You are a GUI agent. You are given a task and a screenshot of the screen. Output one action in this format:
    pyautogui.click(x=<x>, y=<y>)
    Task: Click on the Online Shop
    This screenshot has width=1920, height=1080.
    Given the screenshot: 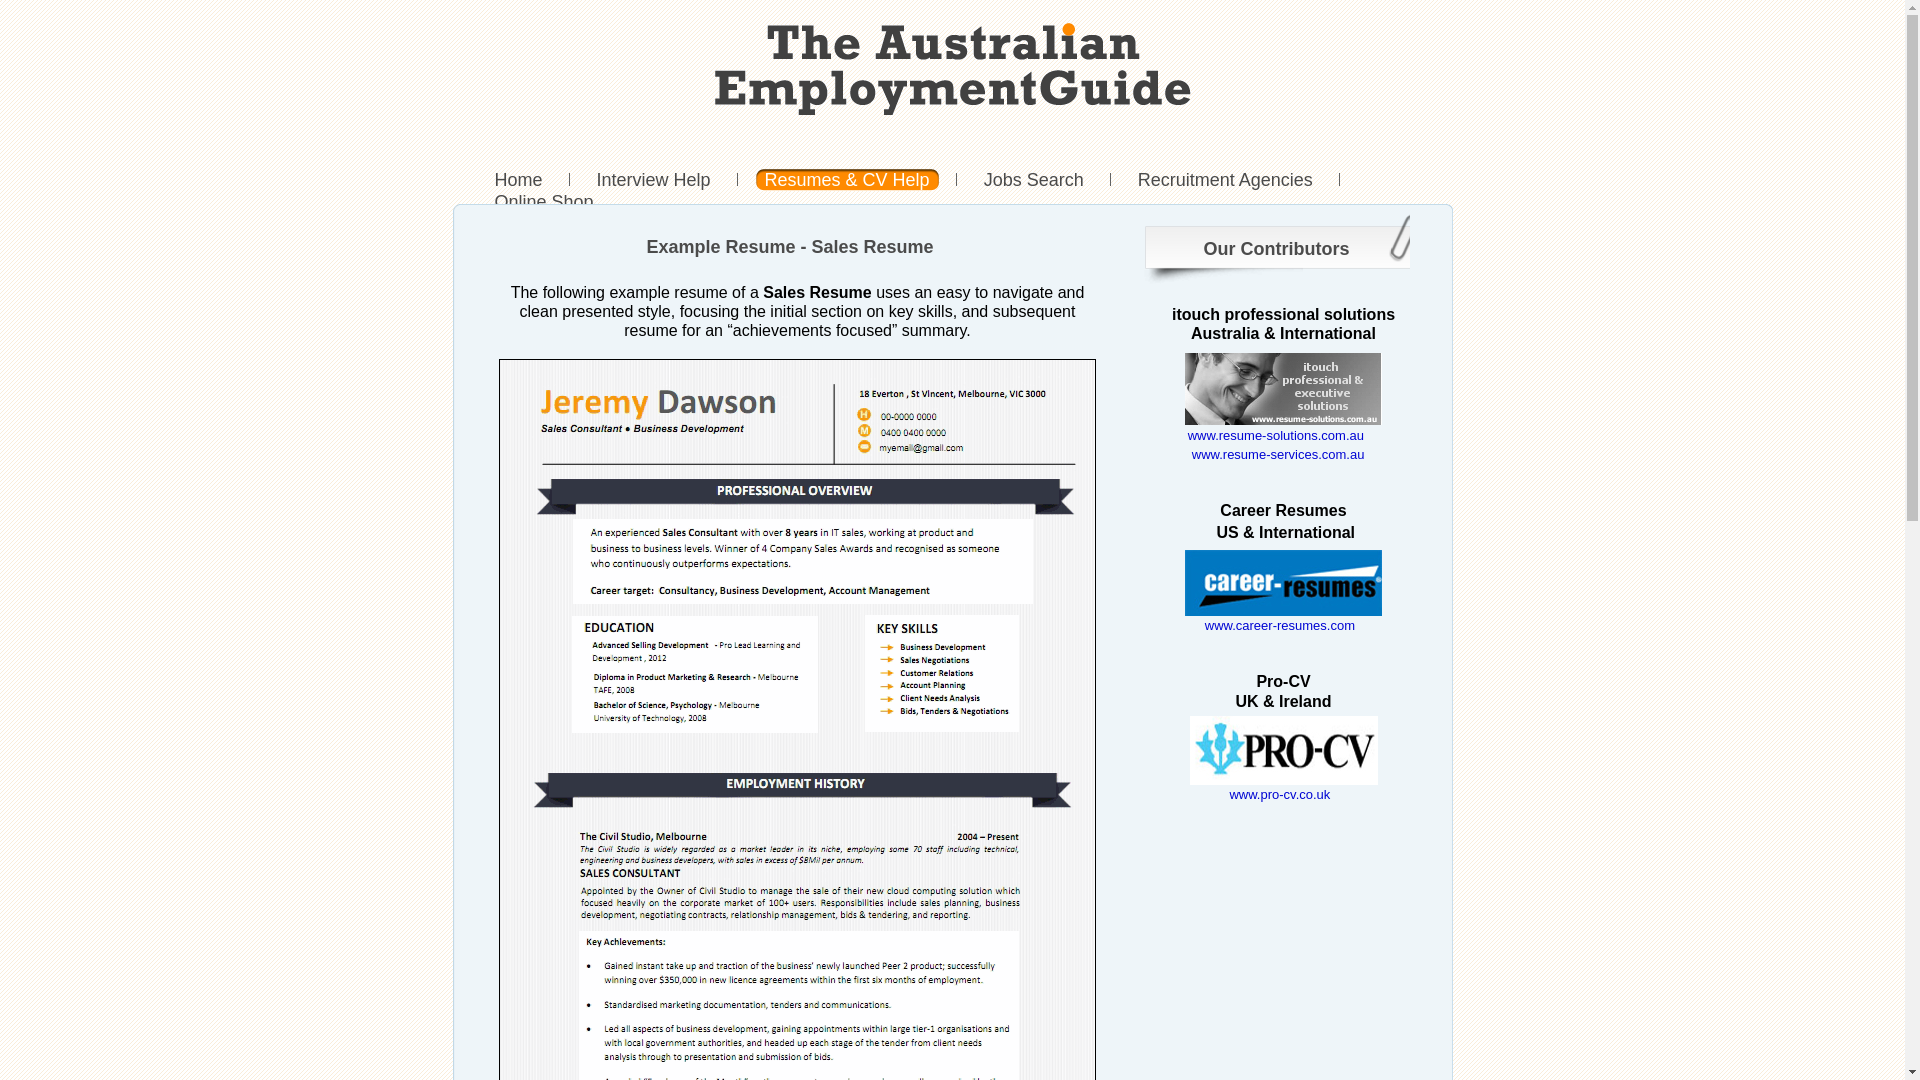 What is the action you would take?
    pyautogui.click(x=544, y=202)
    